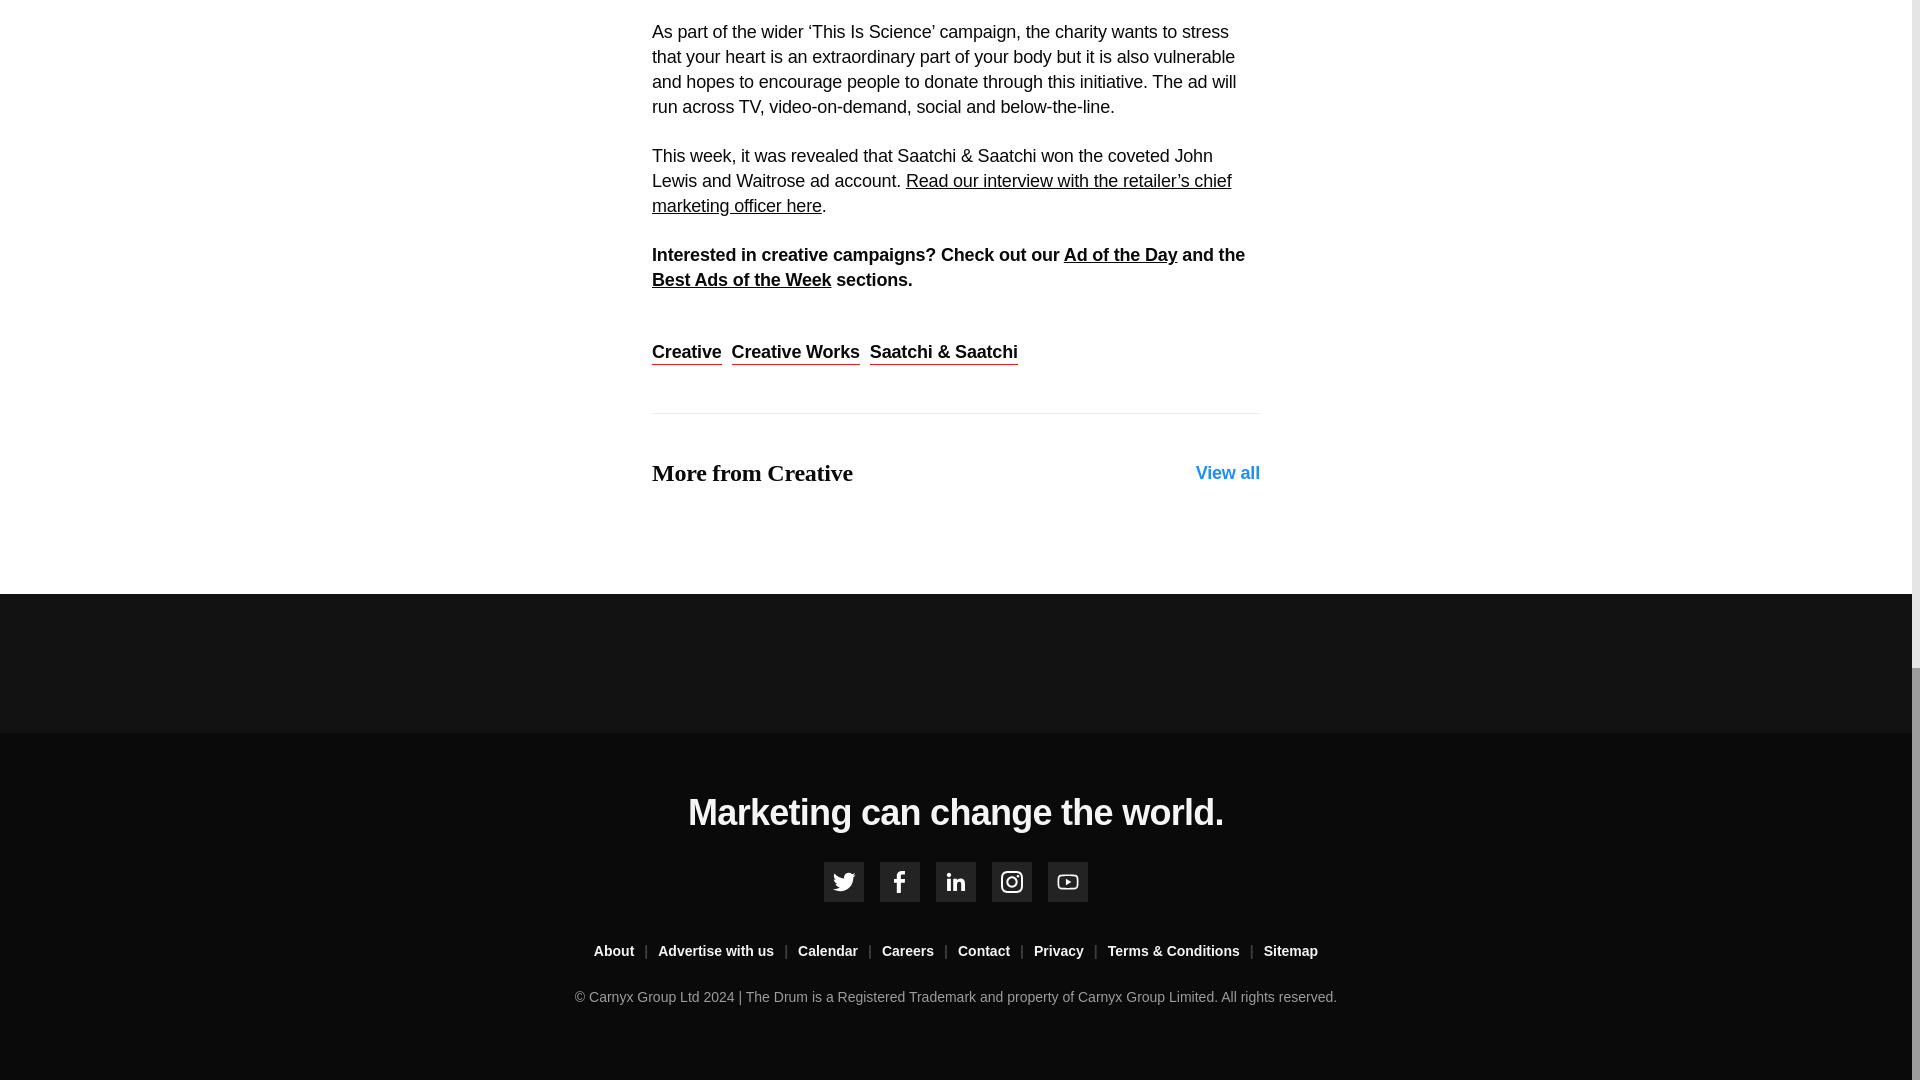  What do you see at coordinates (840, 952) in the screenshot?
I see `Calendar` at bounding box center [840, 952].